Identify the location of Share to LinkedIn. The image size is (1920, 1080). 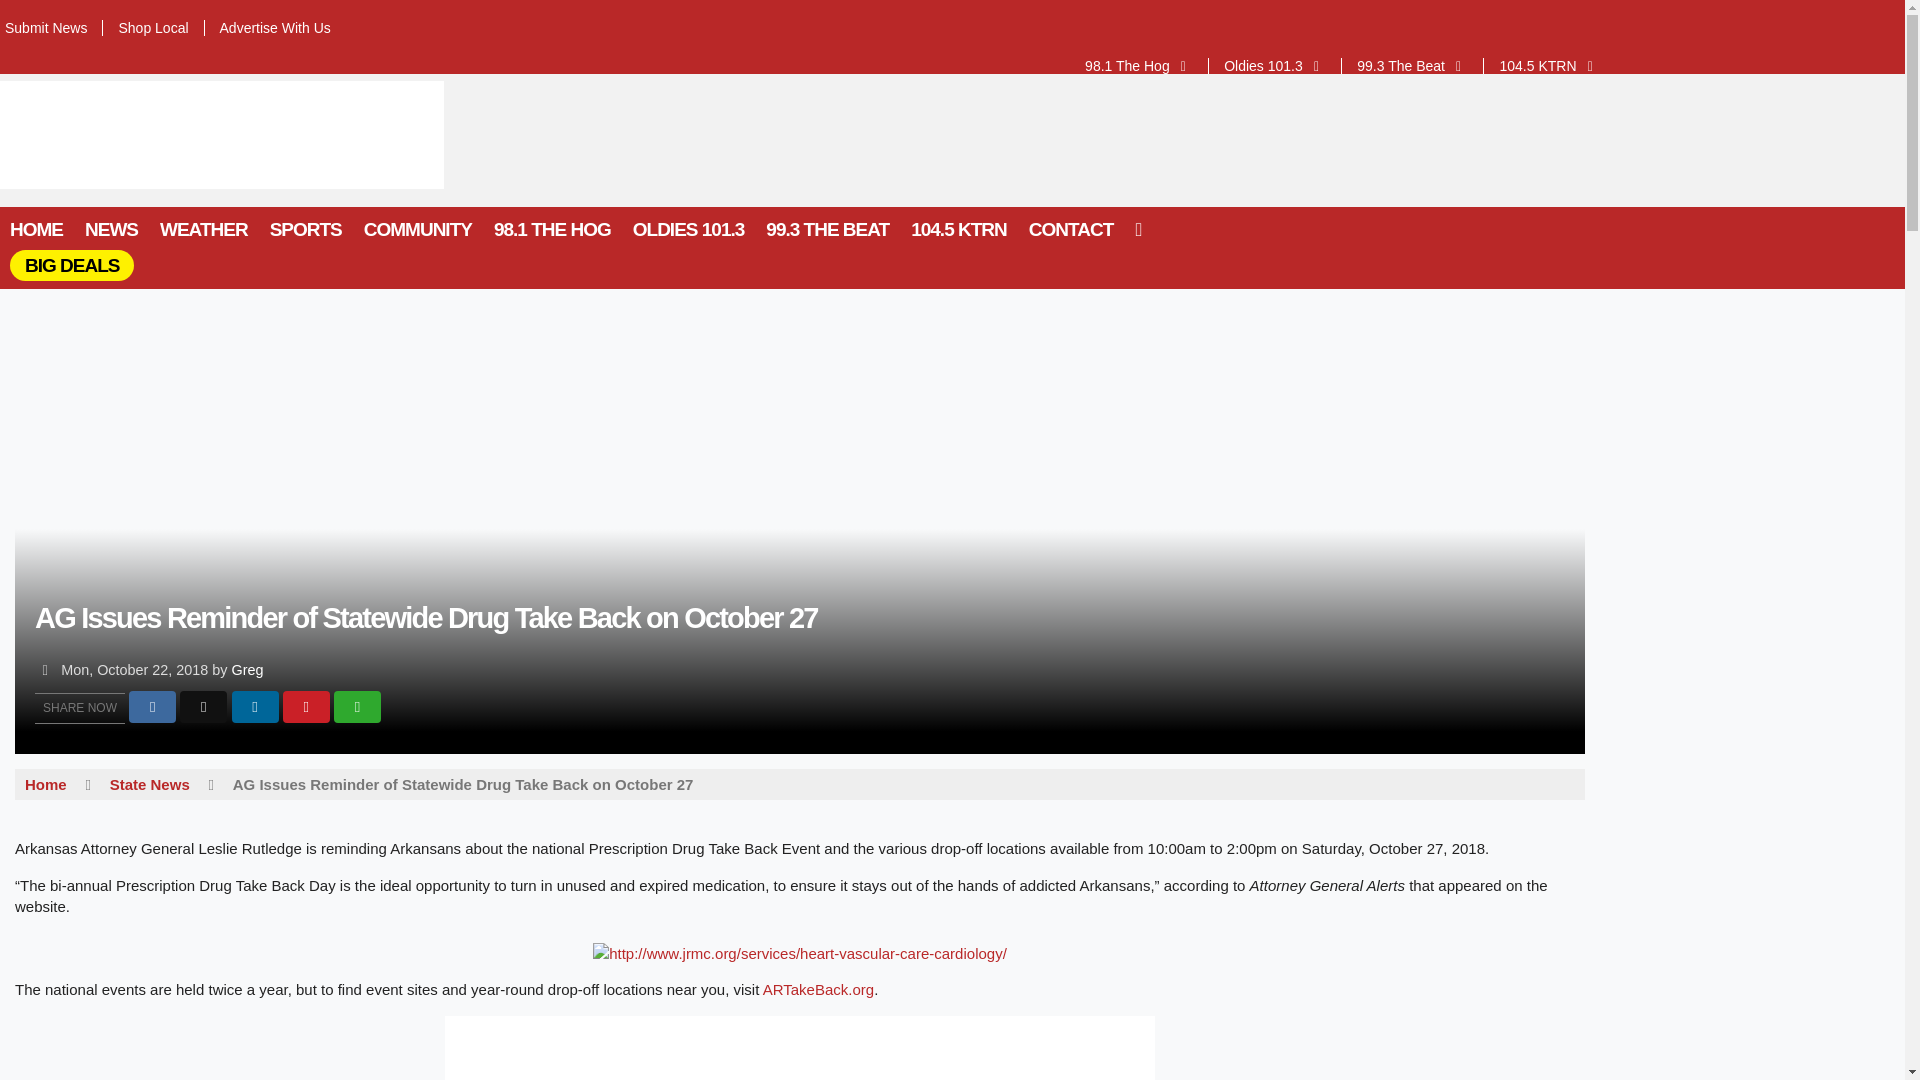
(255, 706).